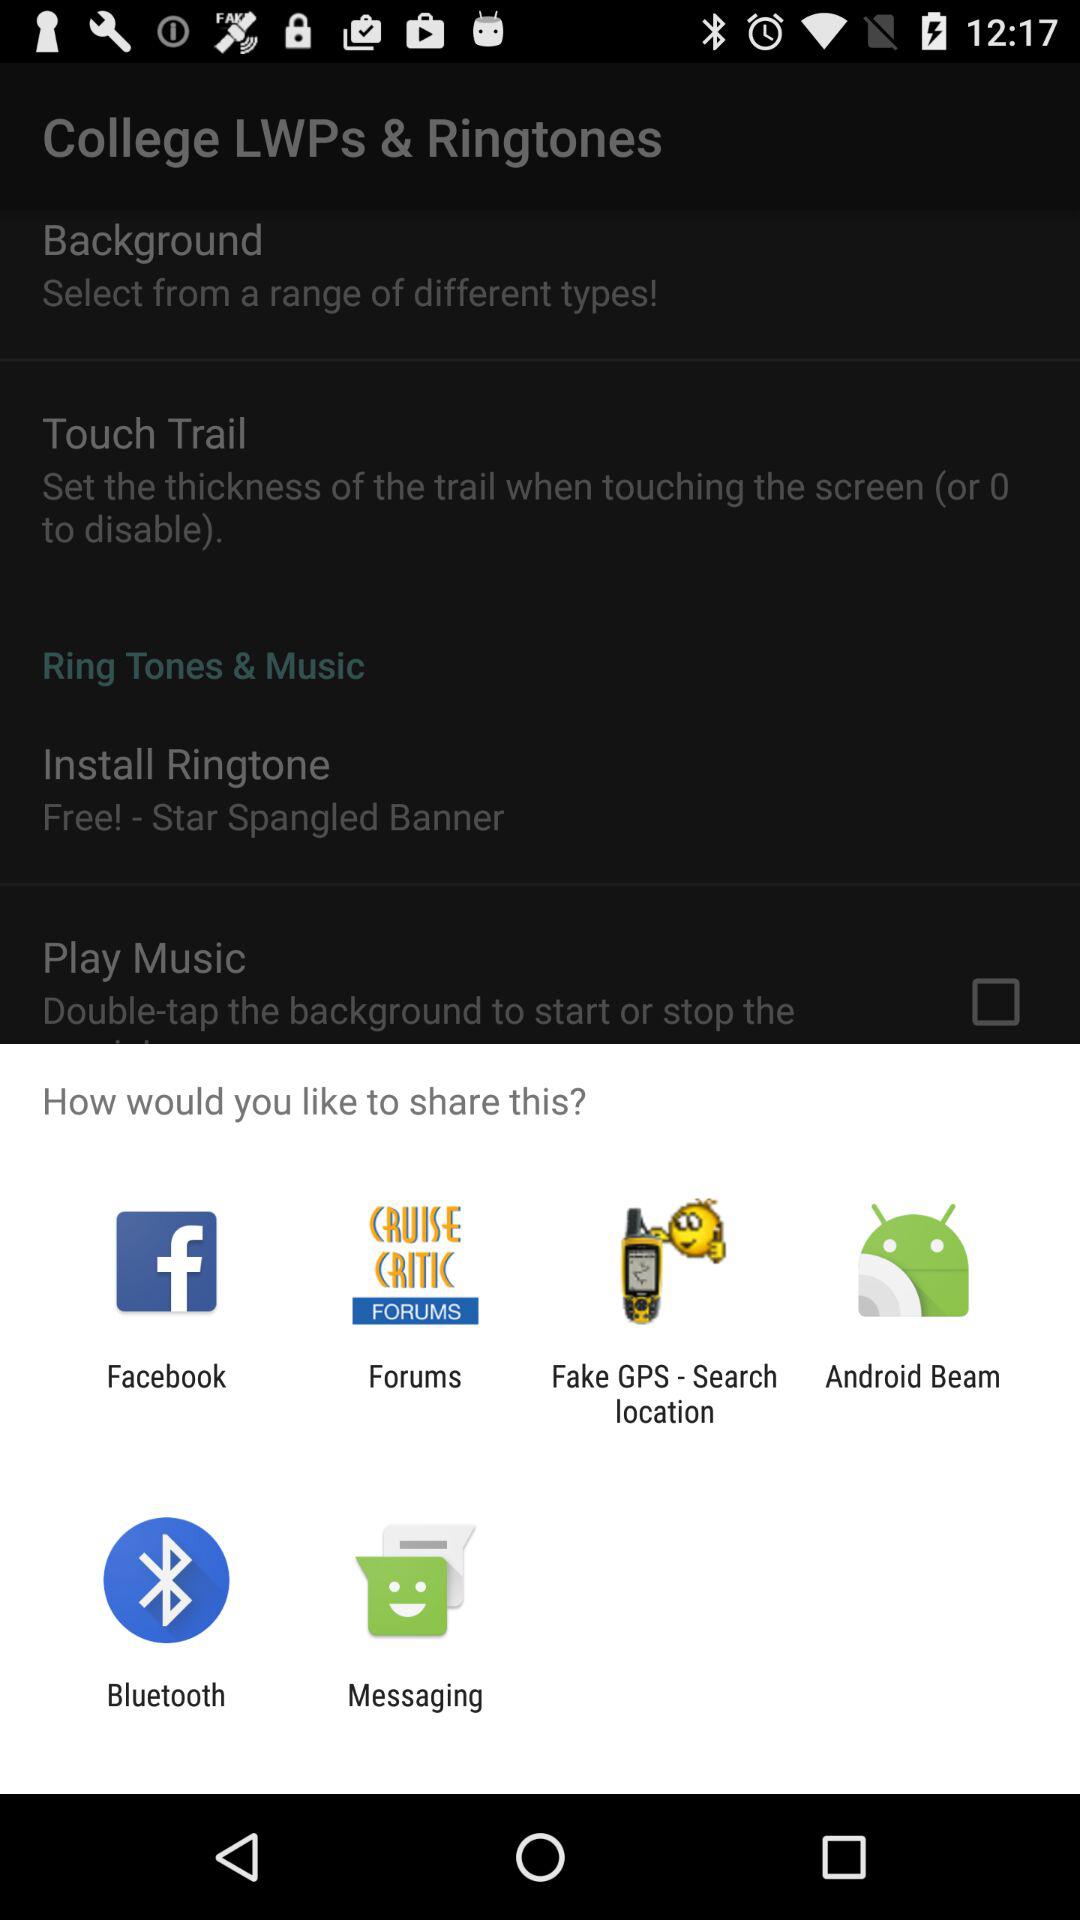 Image resolution: width=1080 pixels, height=1920 pixels. Describe the element at coordinates (414, 1393) in the screenshot. I see `choose forums item` at that location.